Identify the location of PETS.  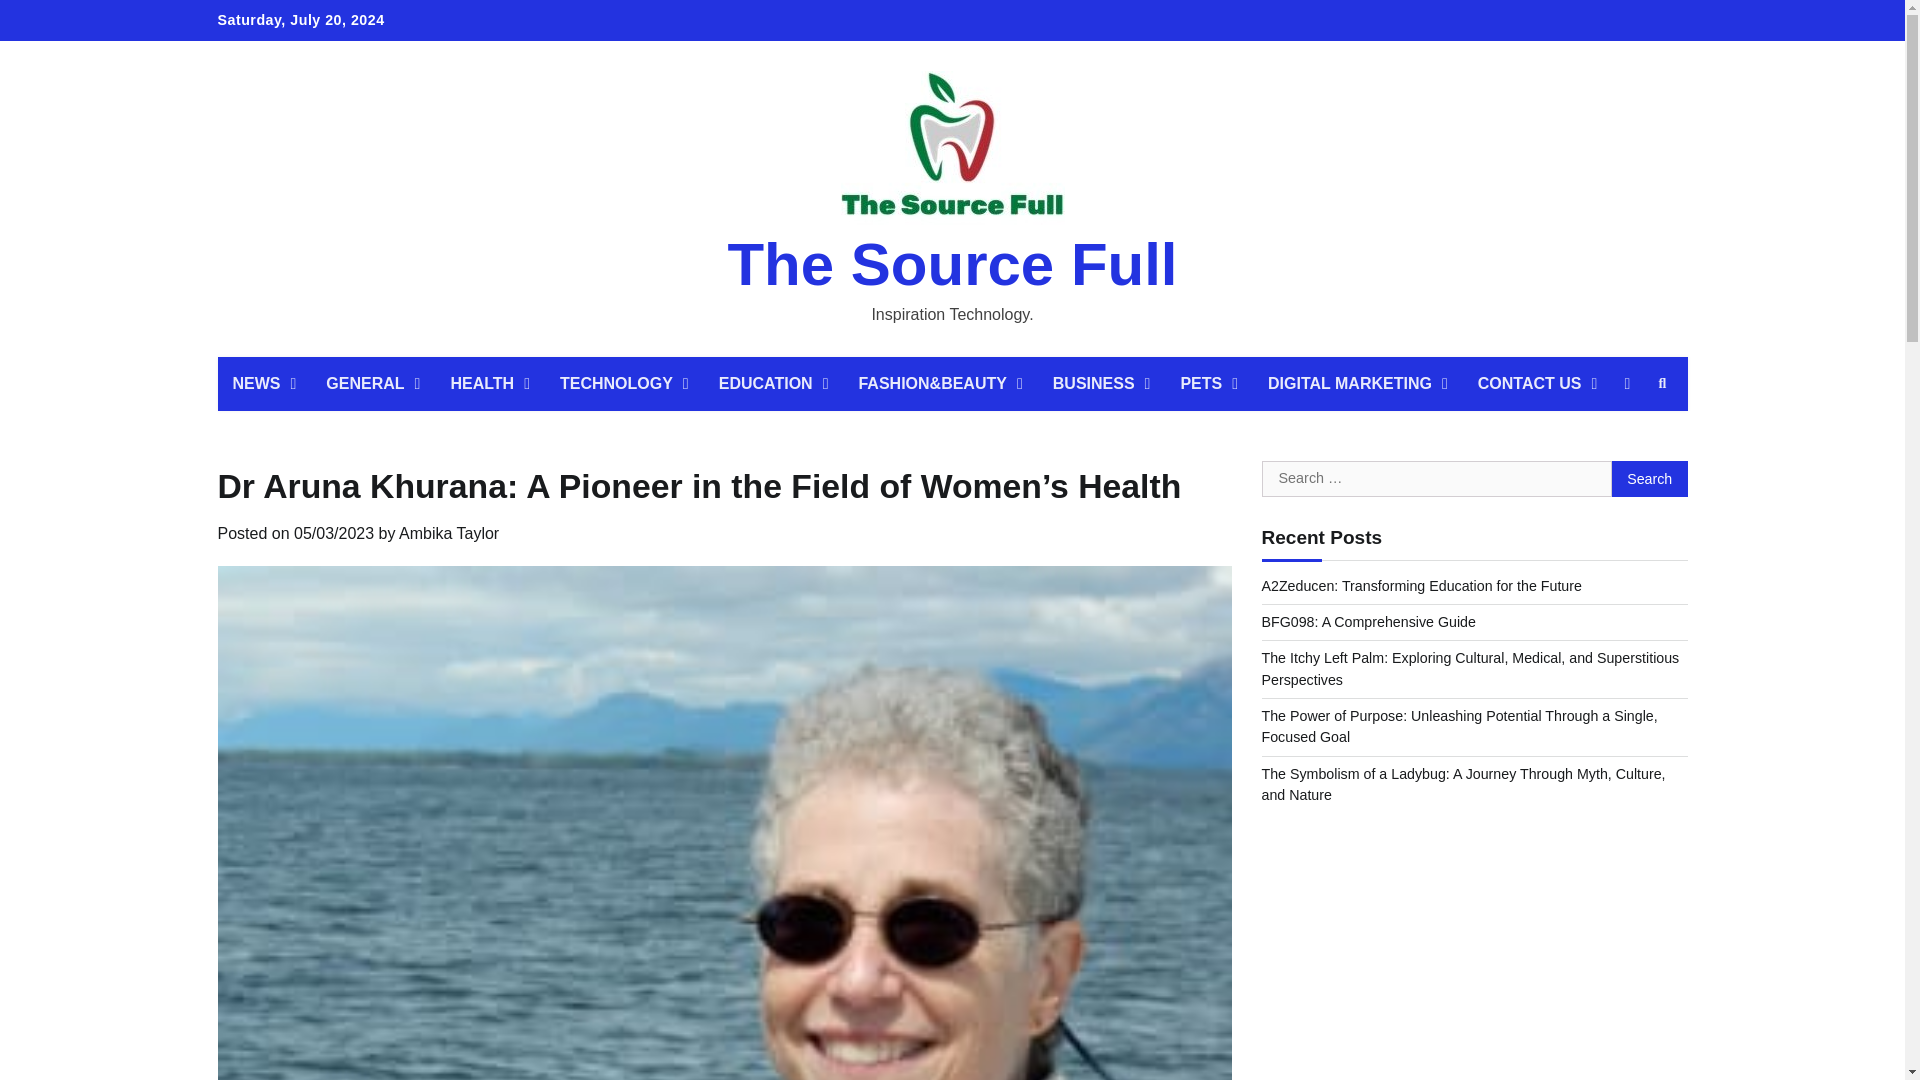
(1209, 384).